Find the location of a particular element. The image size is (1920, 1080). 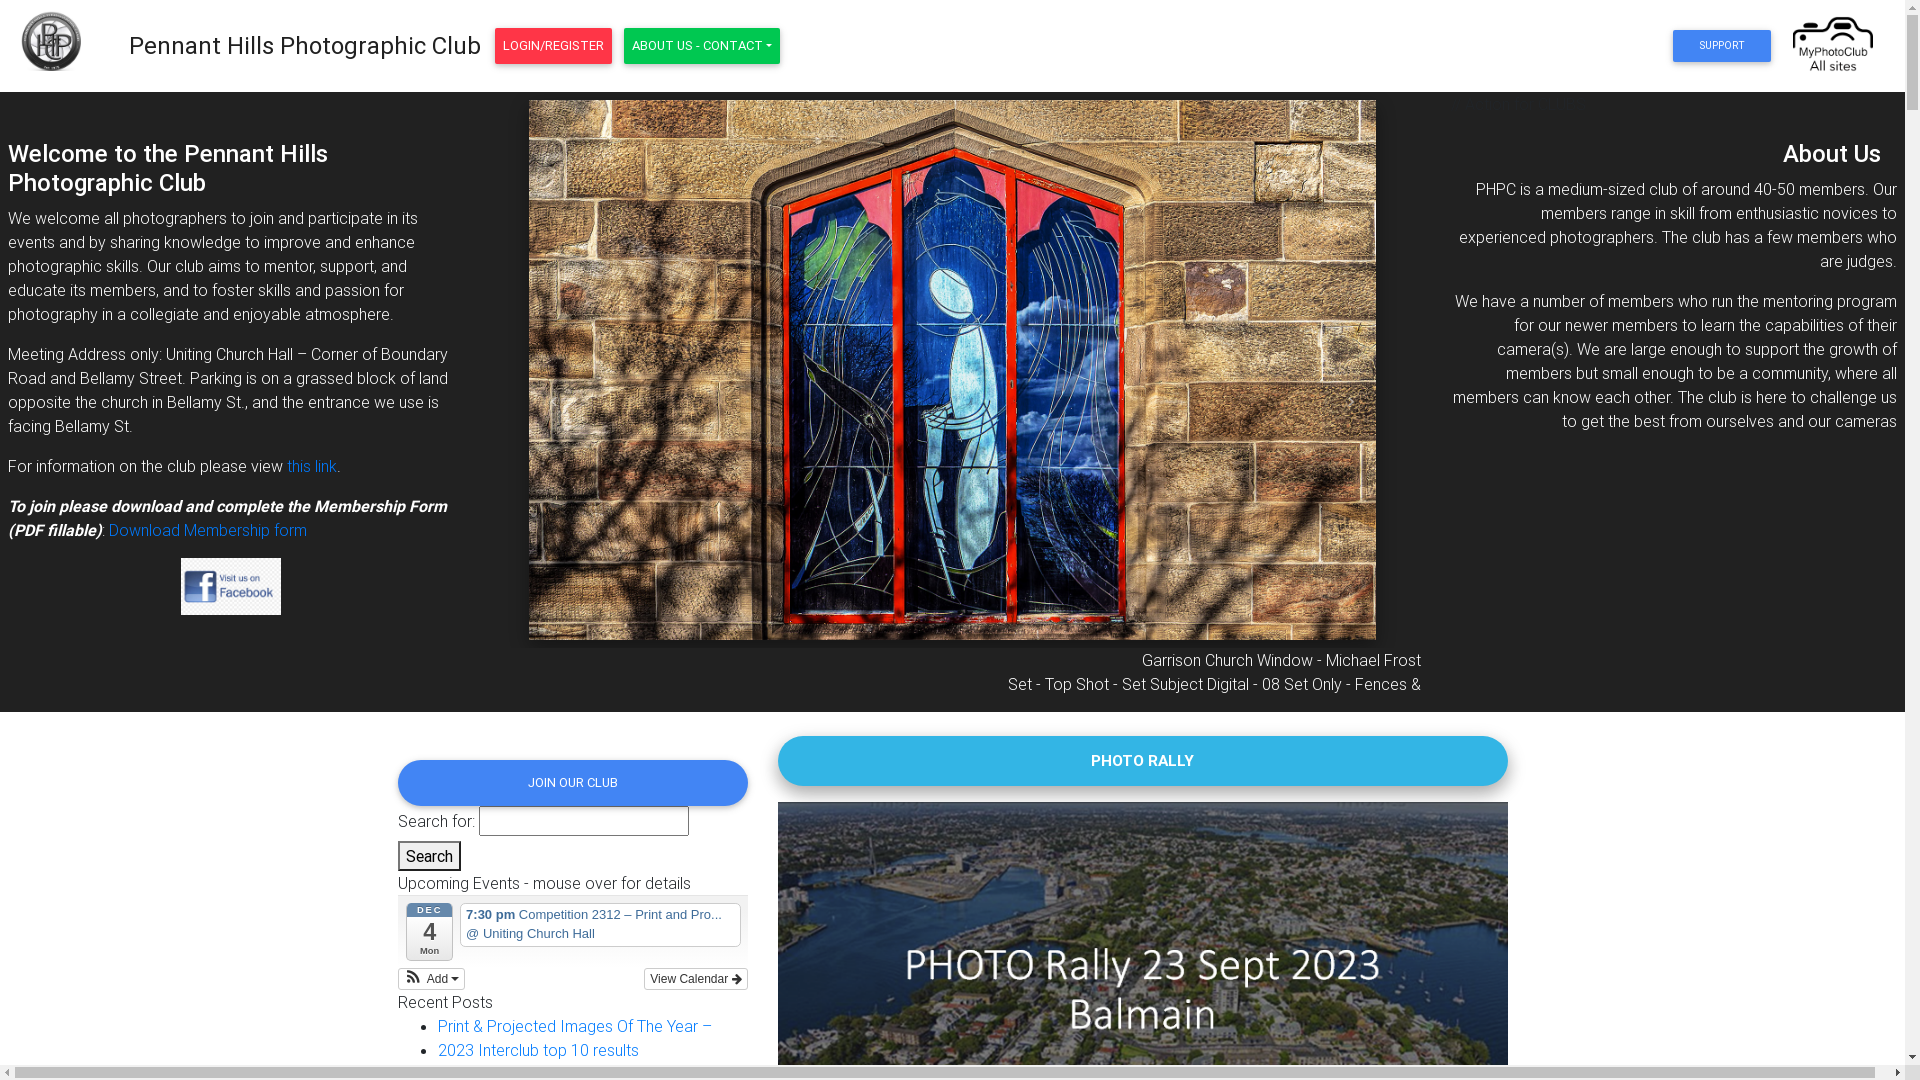

Previous is located at coordinates (554, 402).